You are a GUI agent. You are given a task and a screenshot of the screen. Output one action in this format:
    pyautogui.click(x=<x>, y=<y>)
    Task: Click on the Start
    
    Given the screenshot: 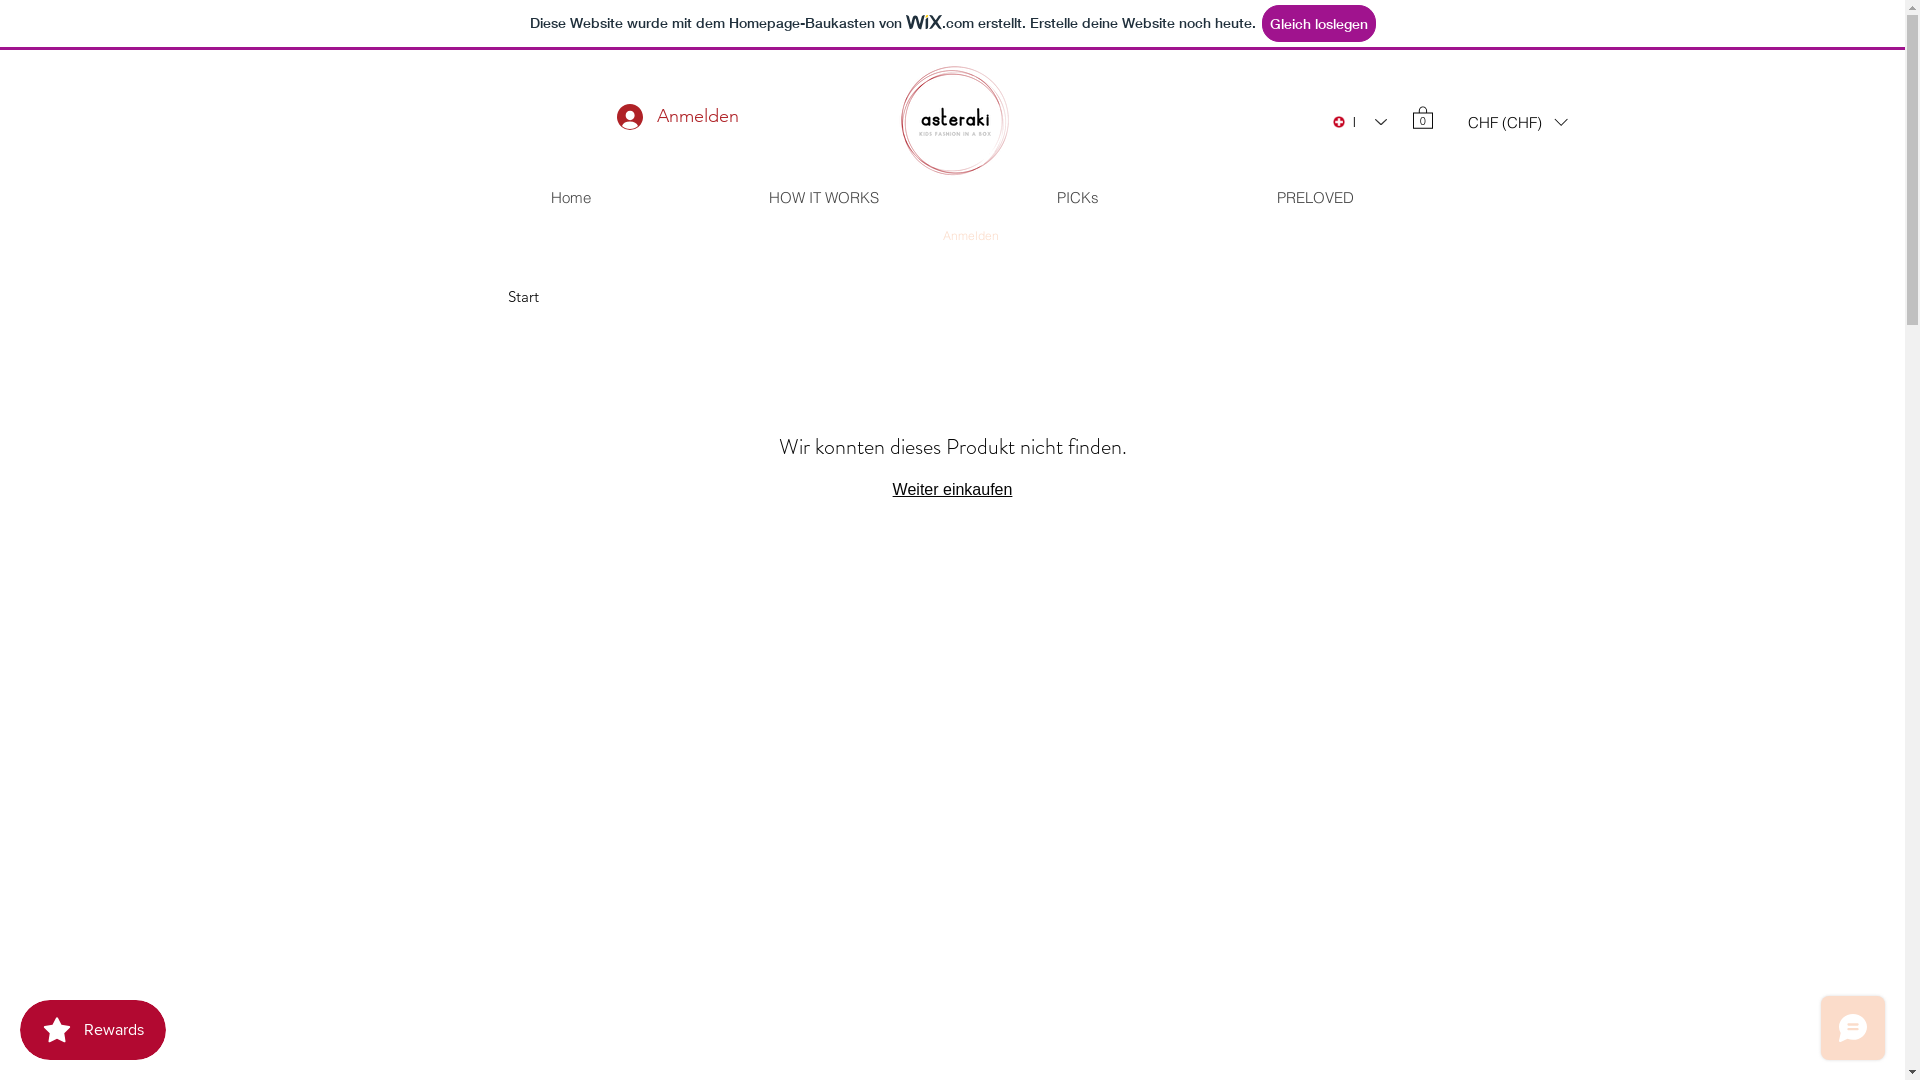 What is the action you would take?
    pyautogui.click(x=524, y=296)
    